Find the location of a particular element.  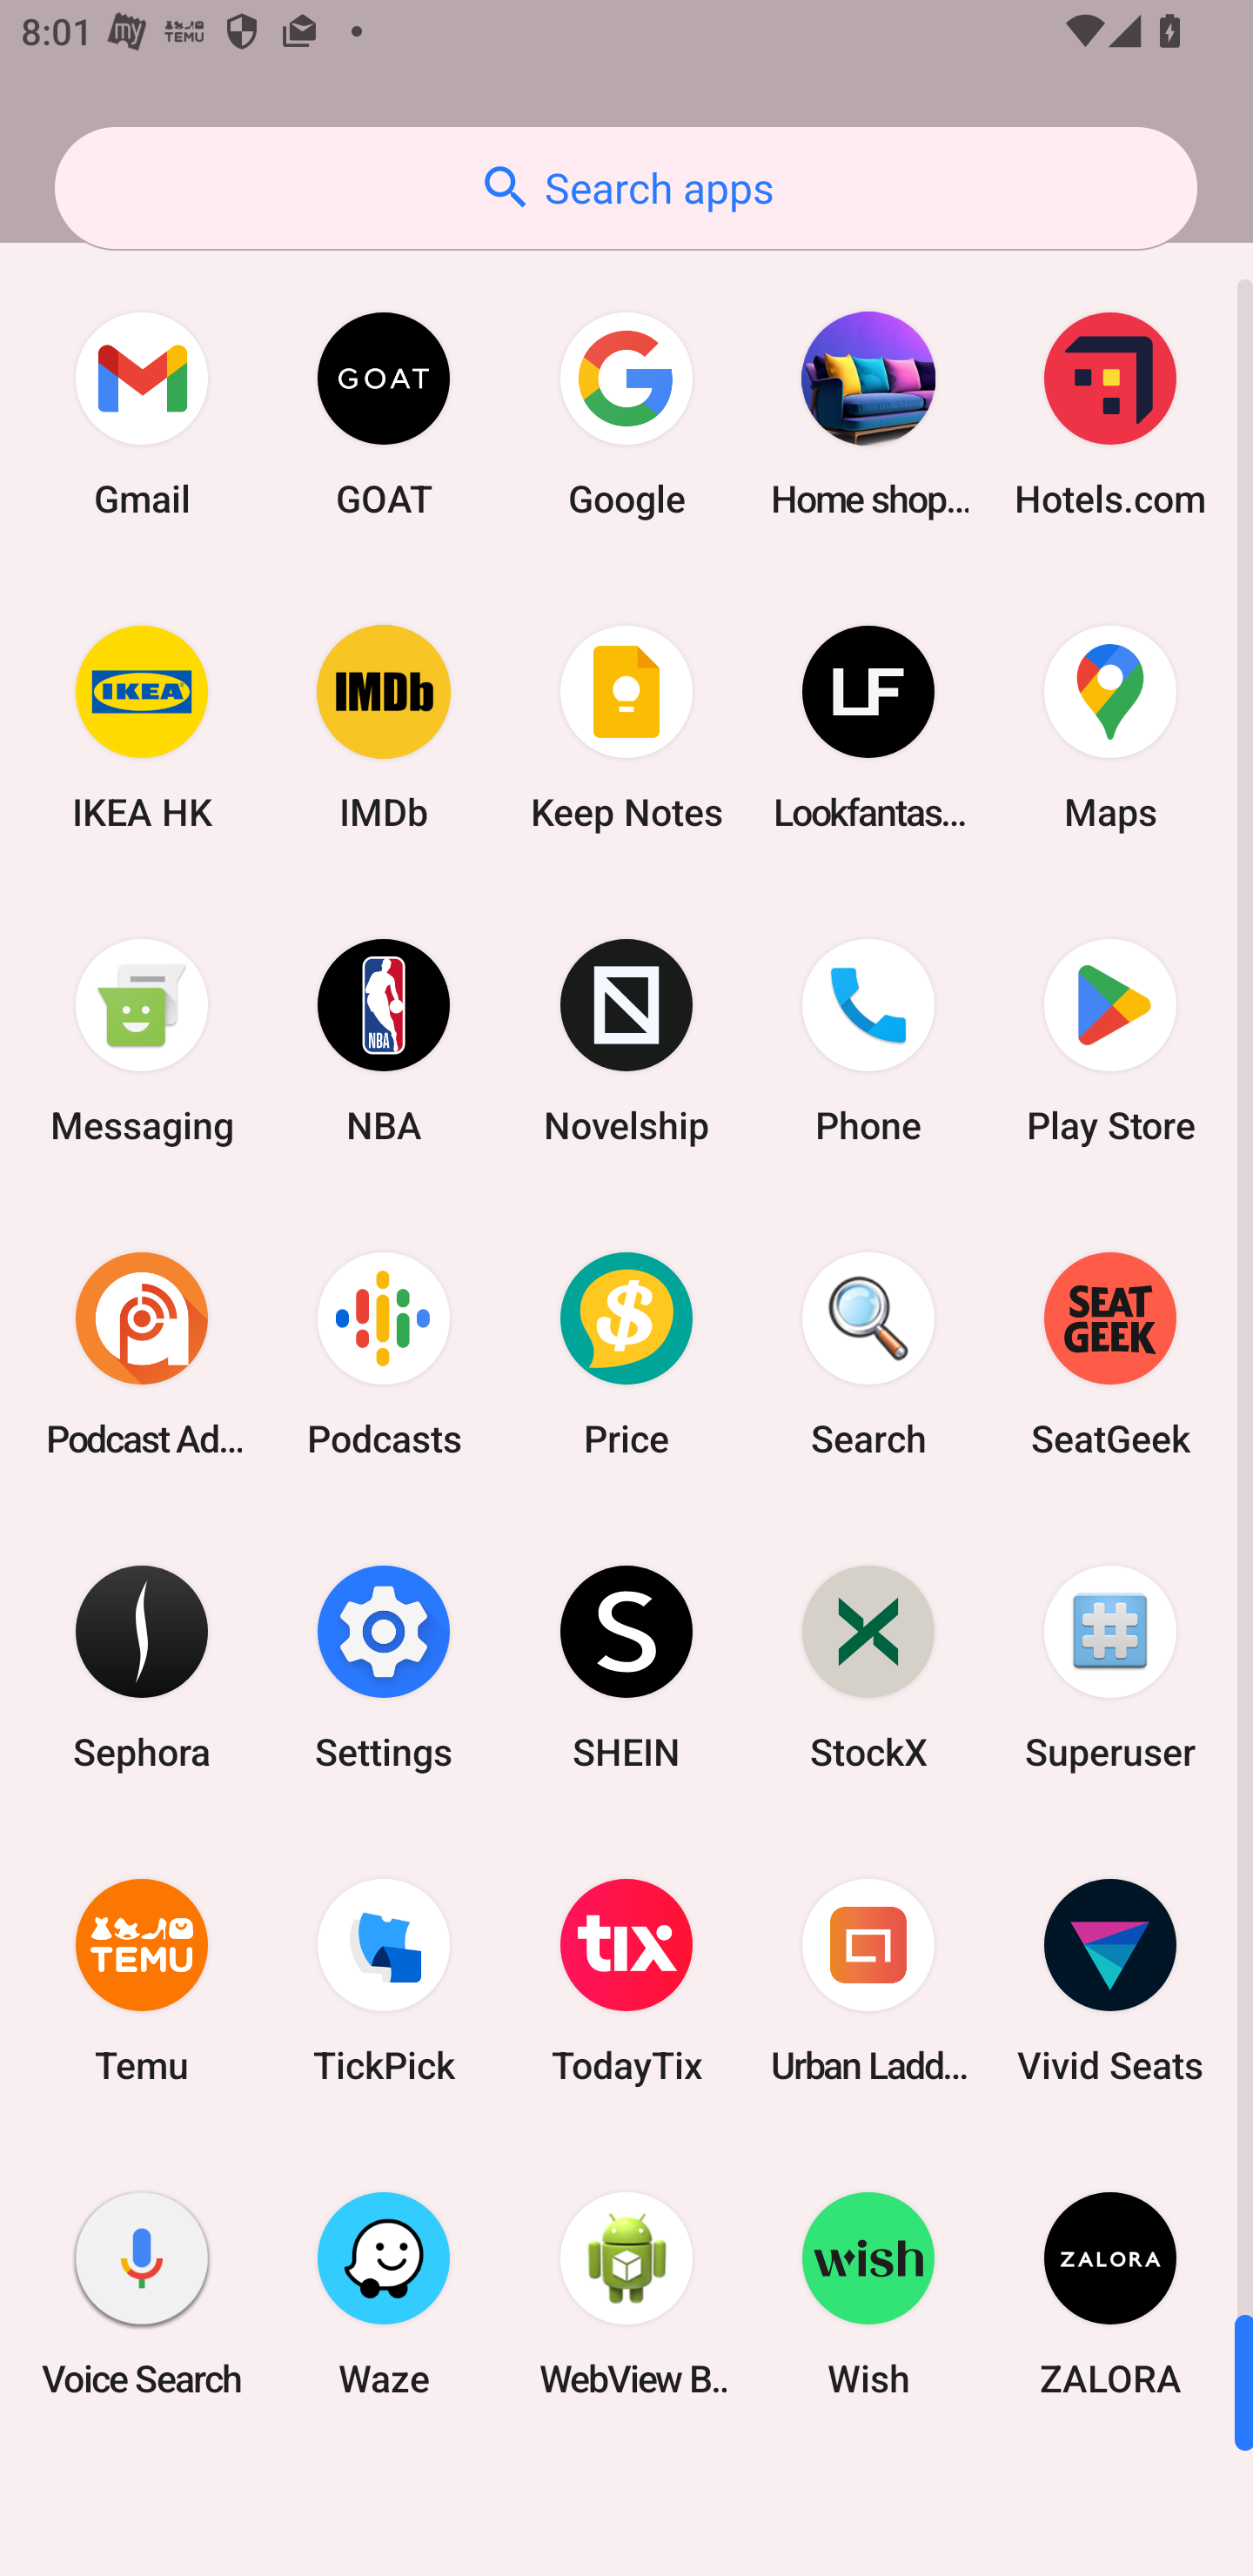

Superuser is located at coordinates (1110, 1666).